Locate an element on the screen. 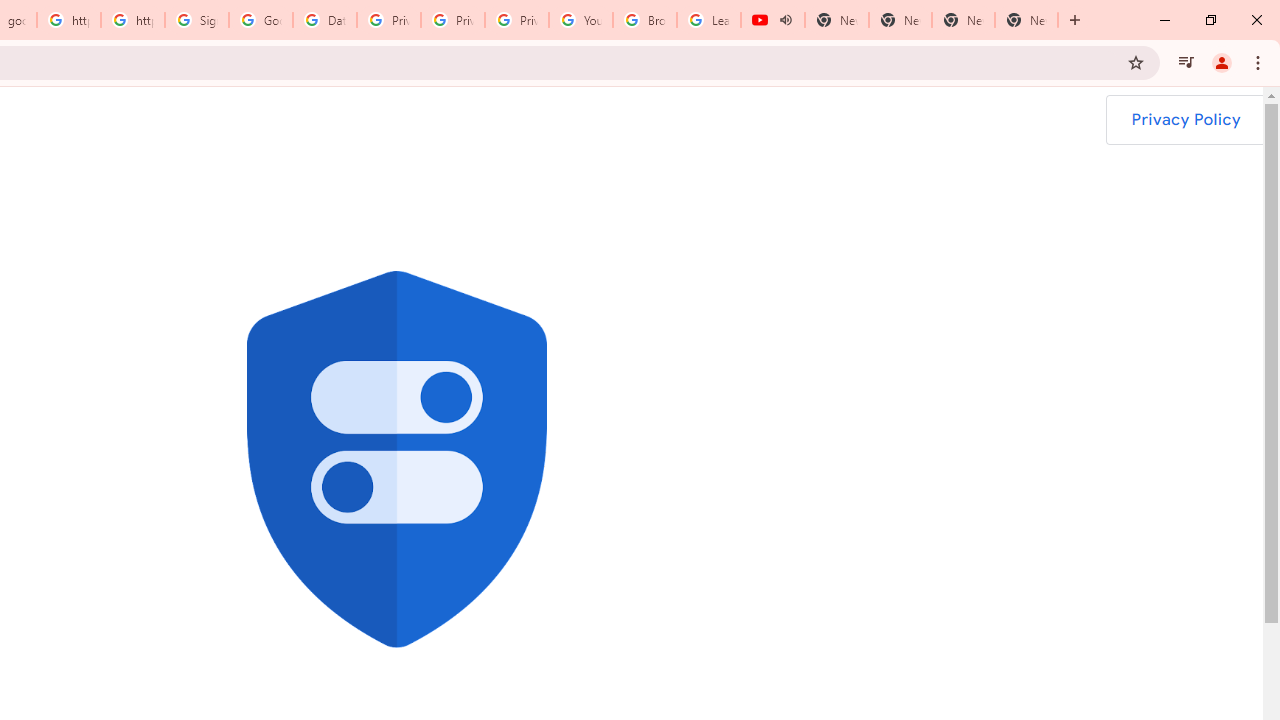  Mute tab is located at coordinates (786, 20).